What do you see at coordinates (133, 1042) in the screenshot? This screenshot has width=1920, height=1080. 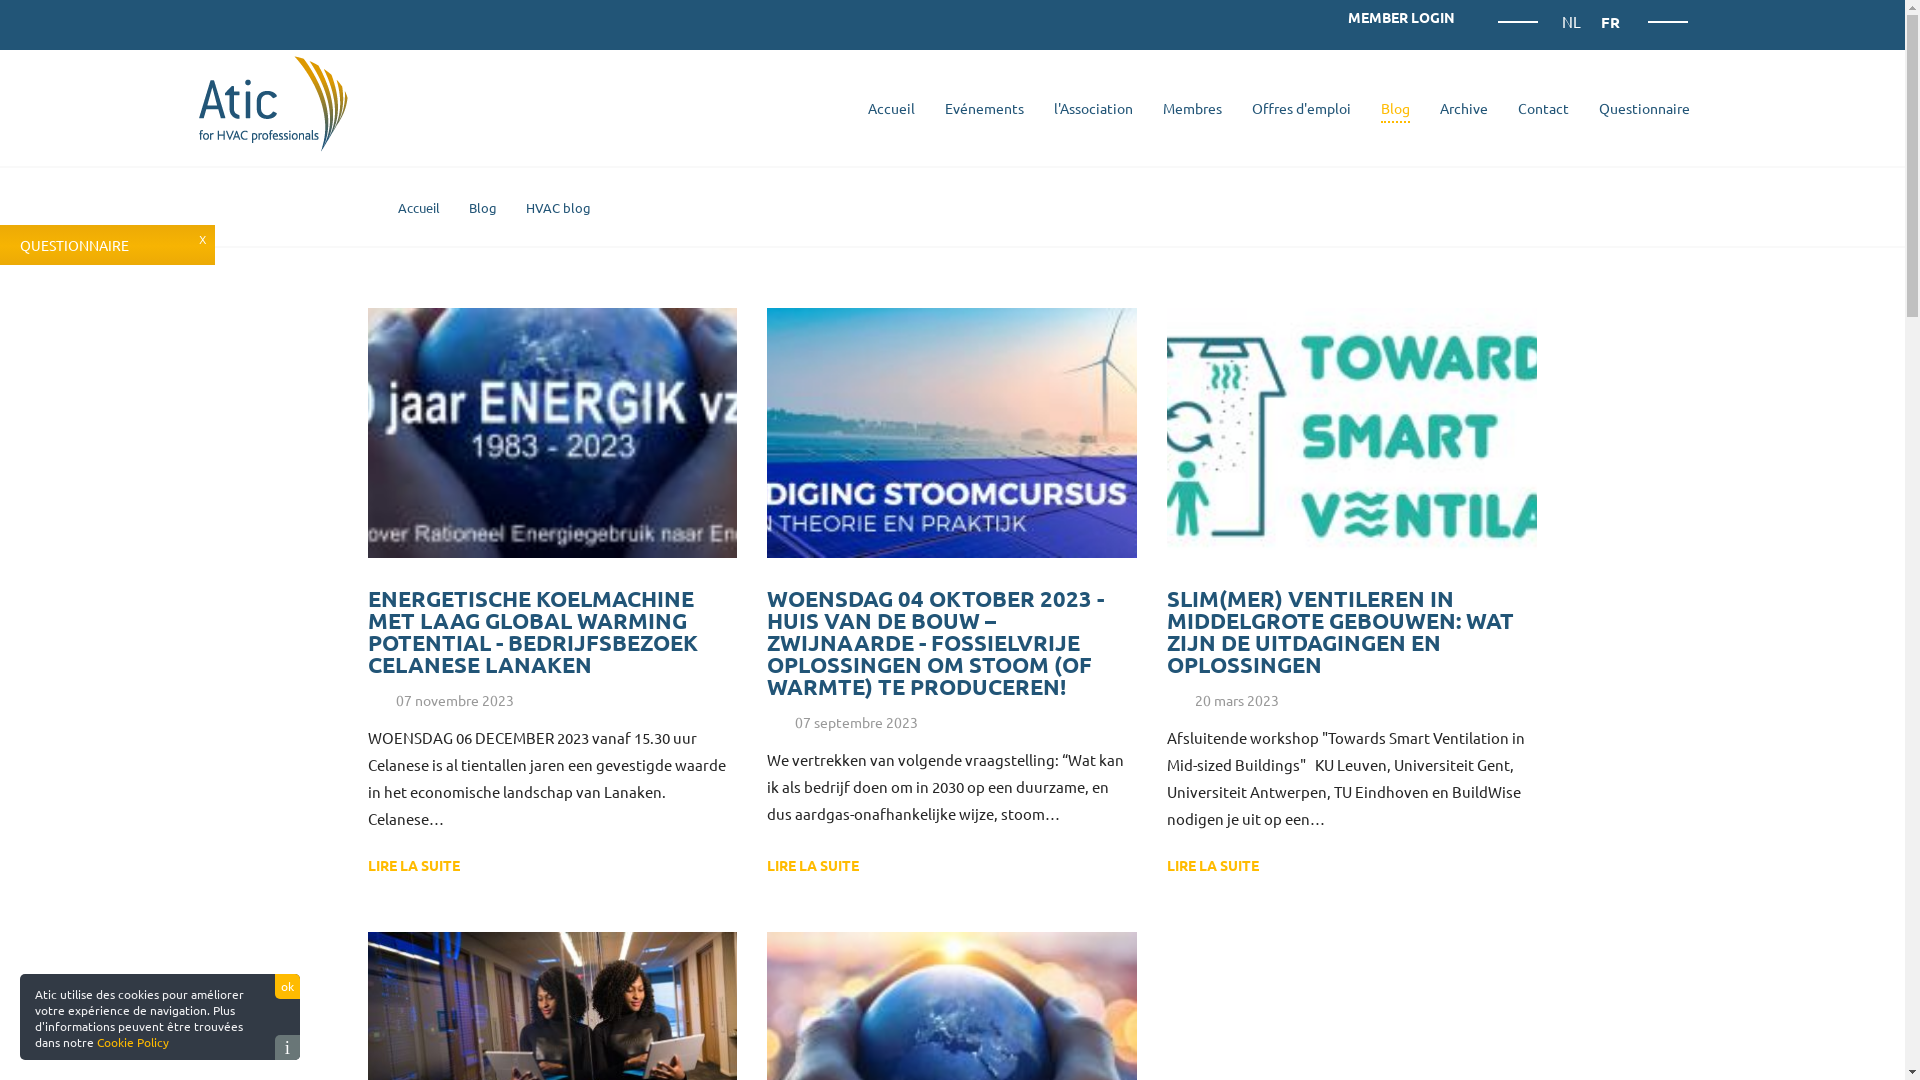 I see `Cookie Policy` at bounding box center [133, 1042].